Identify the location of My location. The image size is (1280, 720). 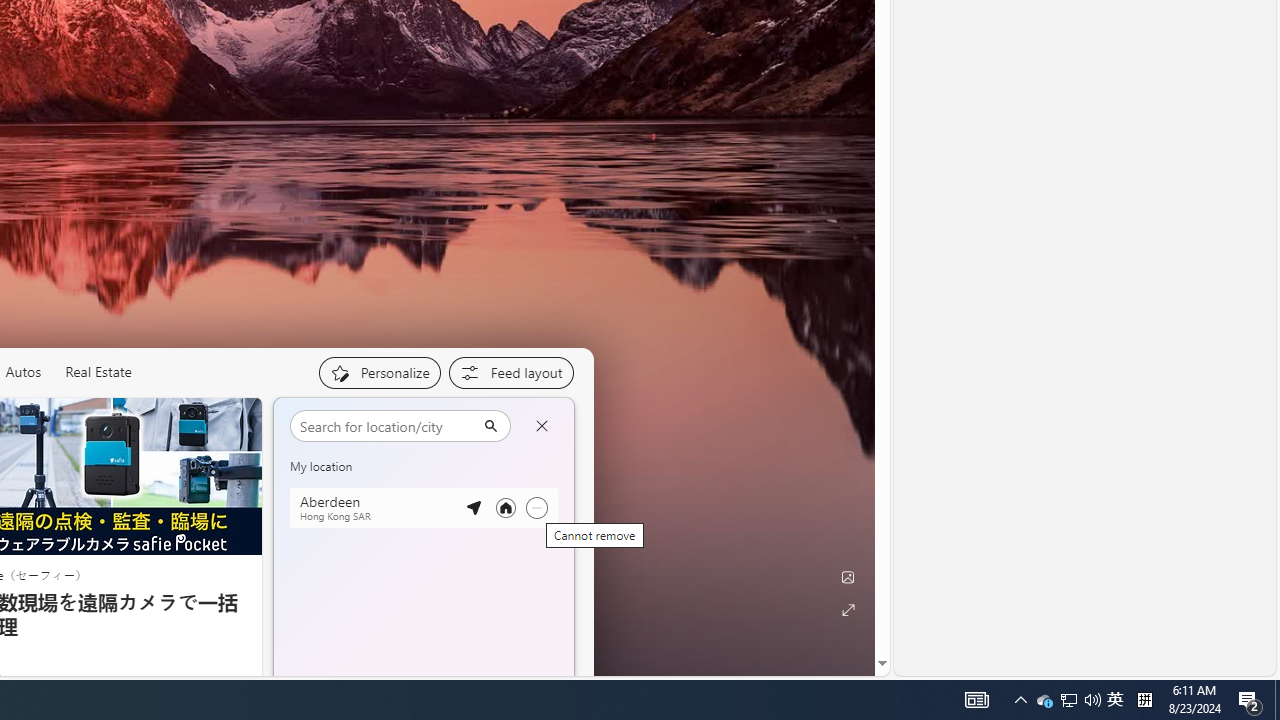
(362, 422).